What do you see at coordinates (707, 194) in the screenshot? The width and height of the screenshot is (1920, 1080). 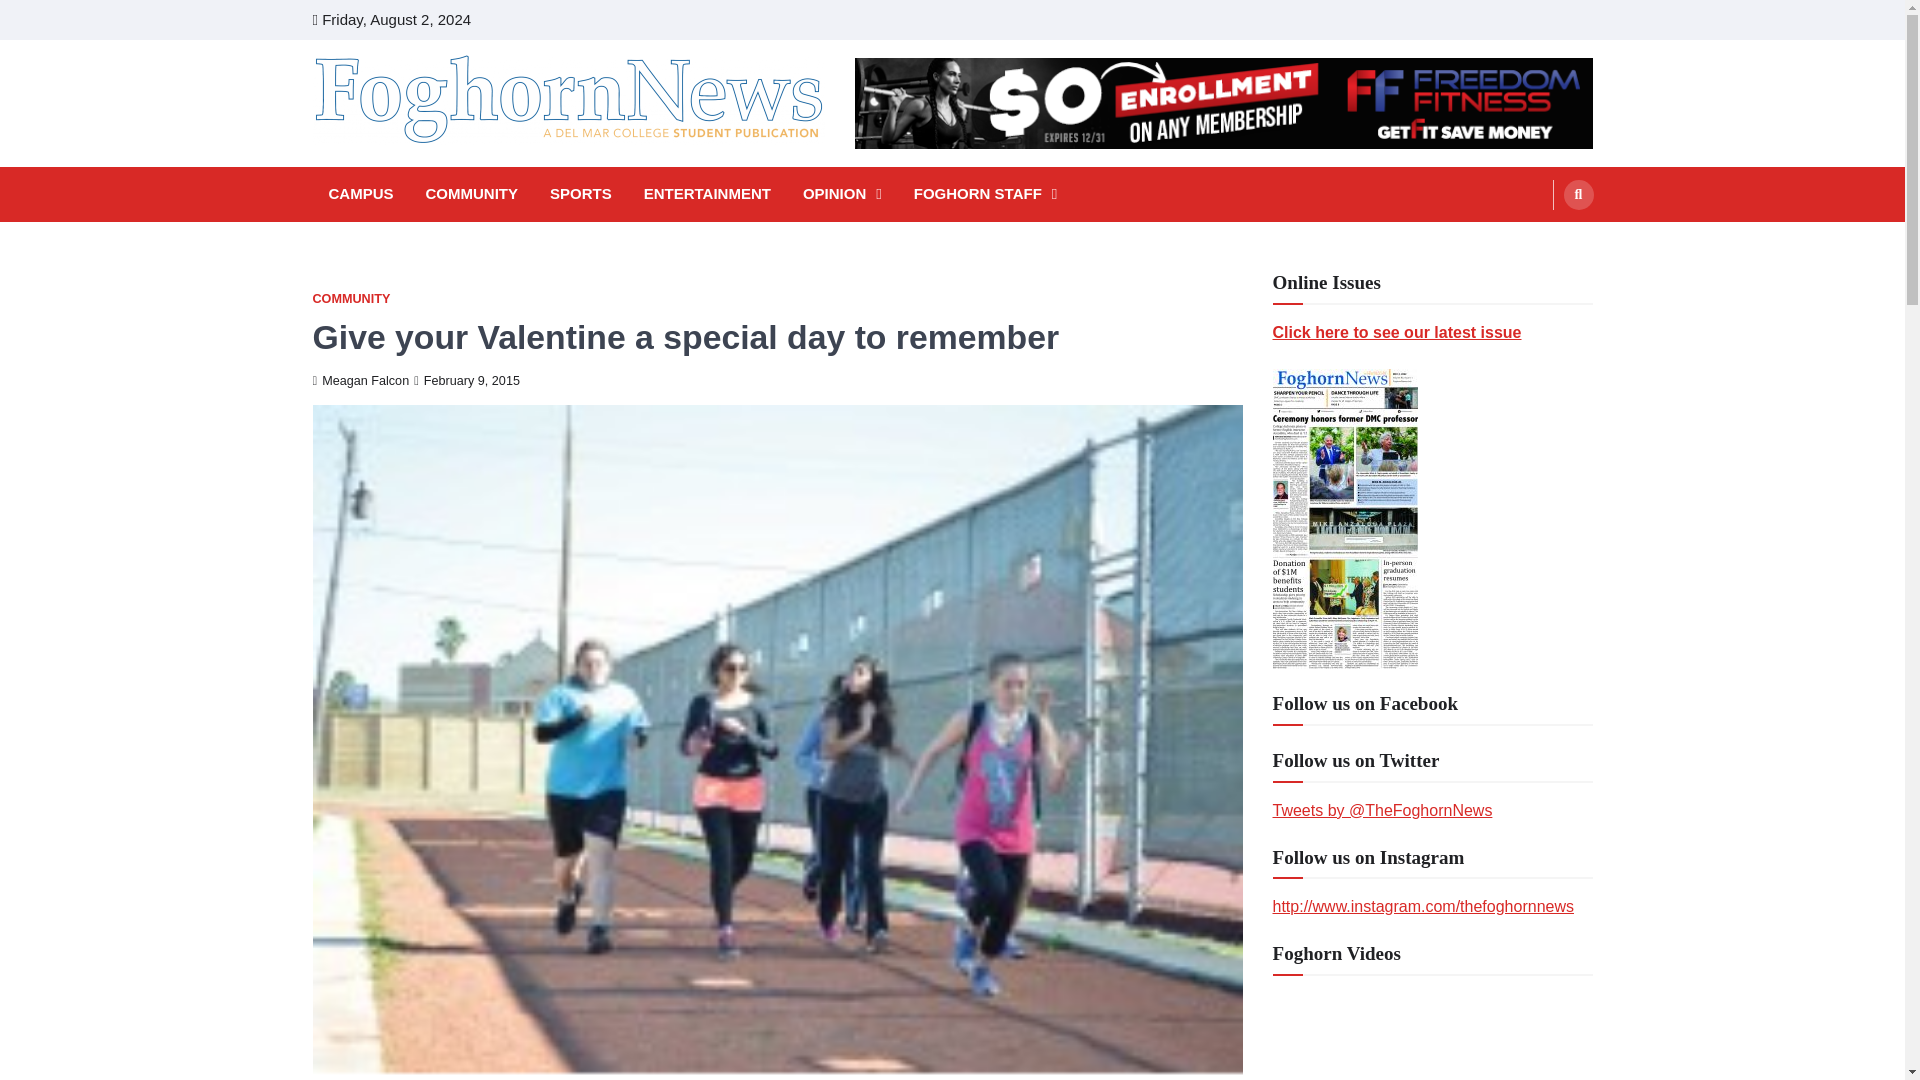 I see `ENTERTAINMENT` at bounding box center [707, 194].